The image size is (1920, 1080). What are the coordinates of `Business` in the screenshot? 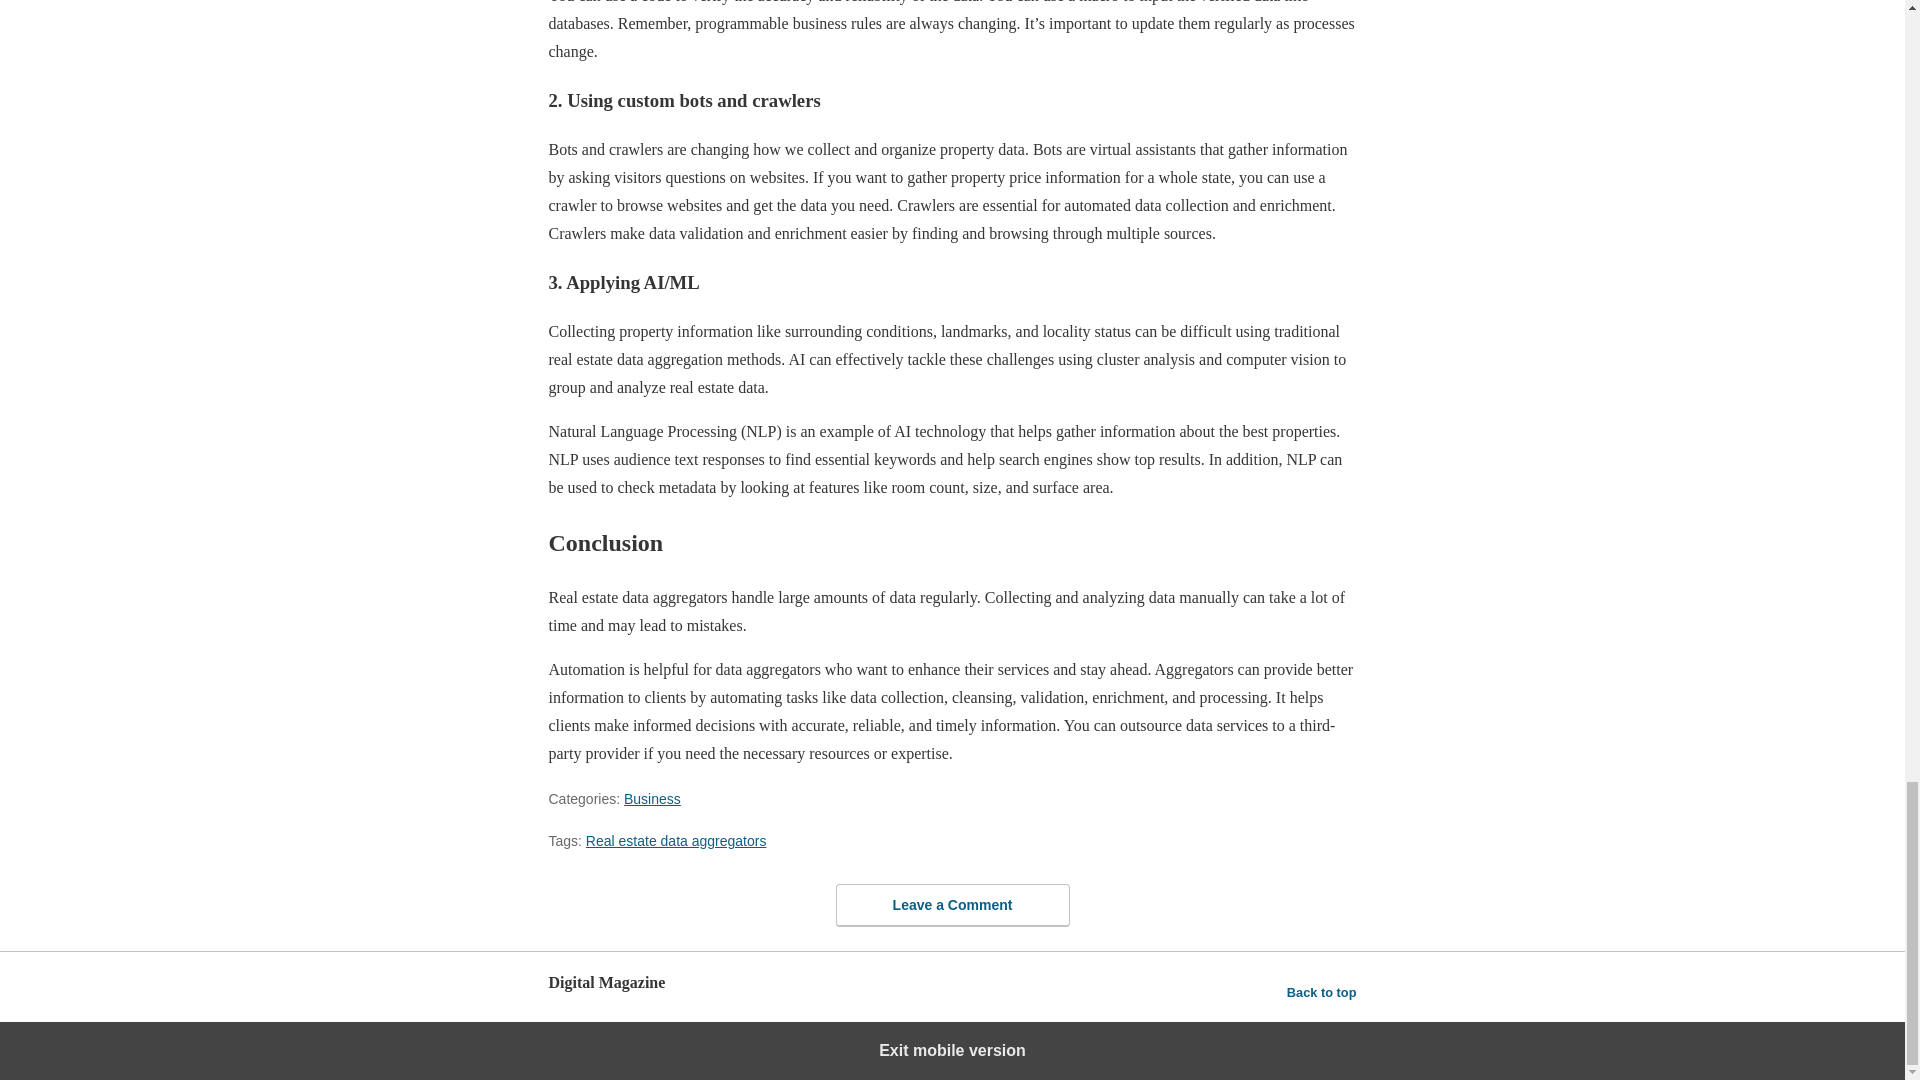 It's located at (652, 798).